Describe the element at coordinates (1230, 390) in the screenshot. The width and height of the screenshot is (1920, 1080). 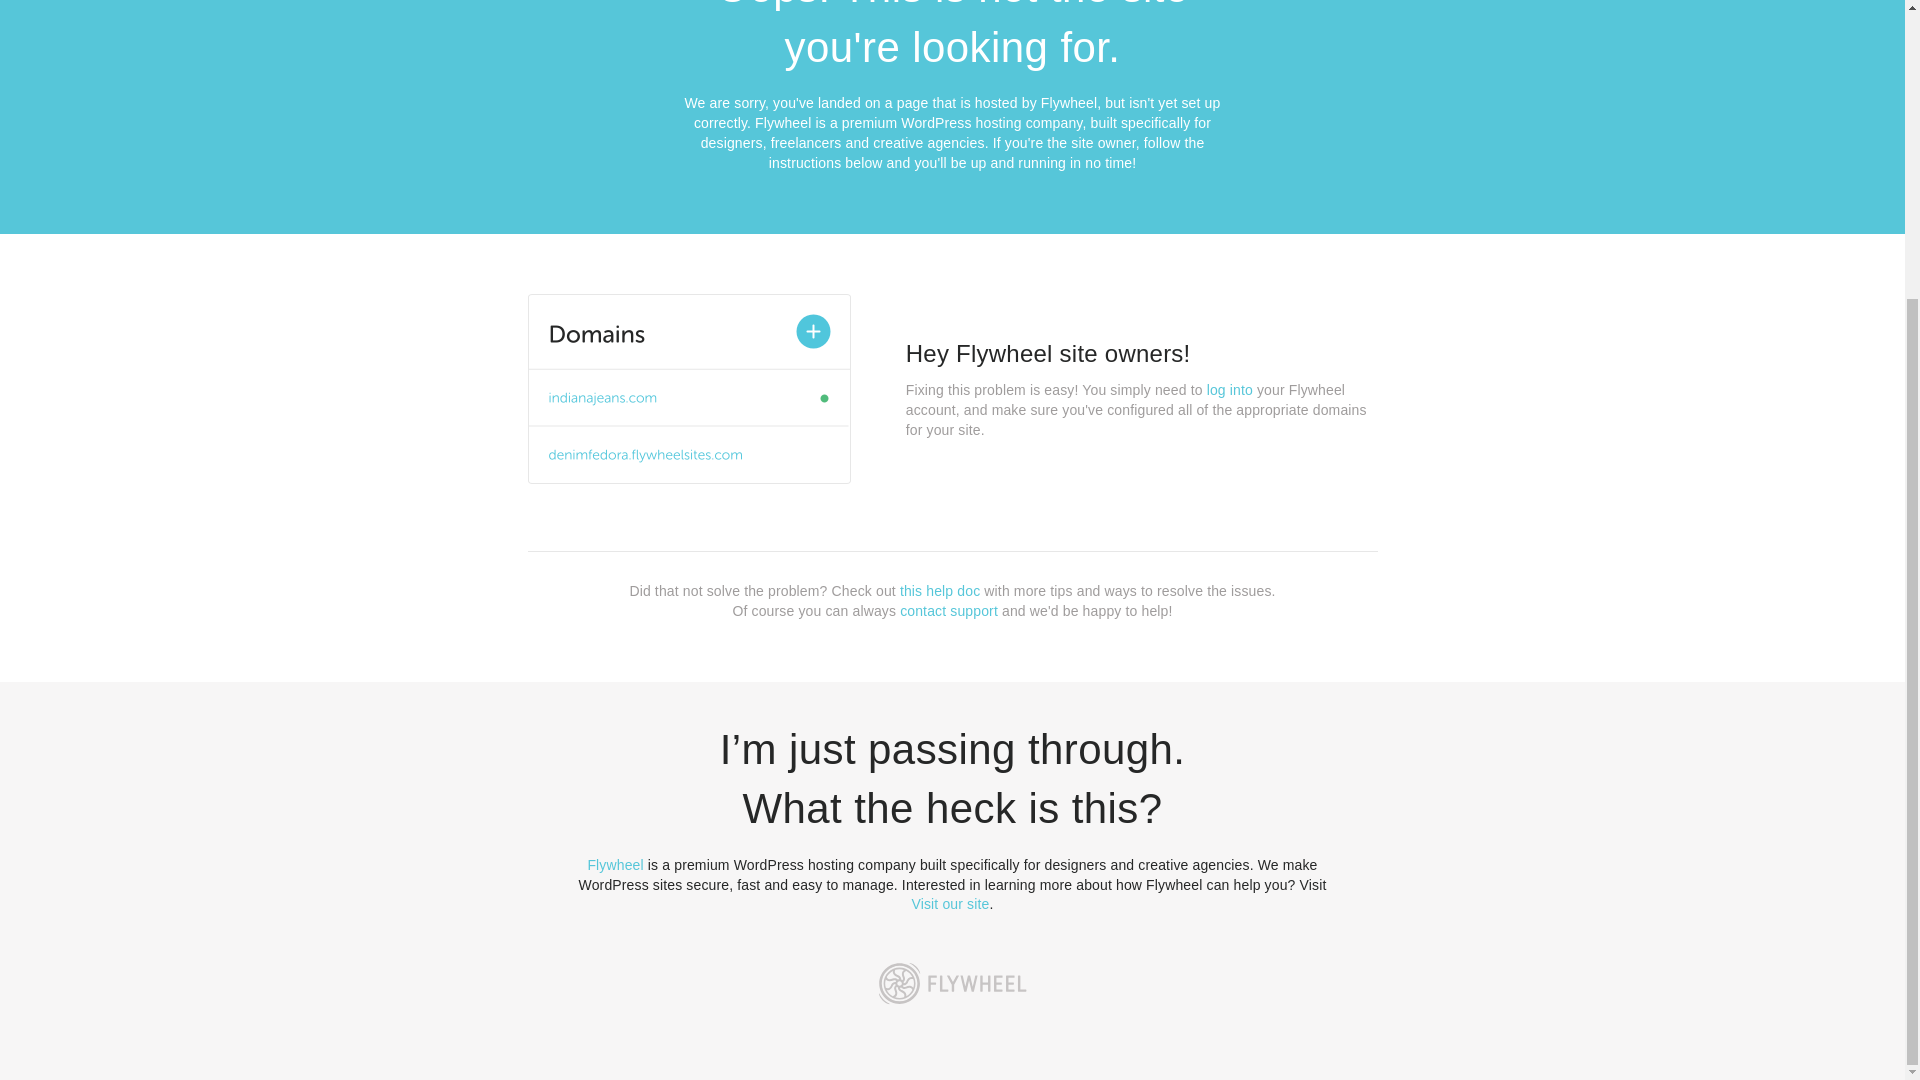
I see `log into` at that location.